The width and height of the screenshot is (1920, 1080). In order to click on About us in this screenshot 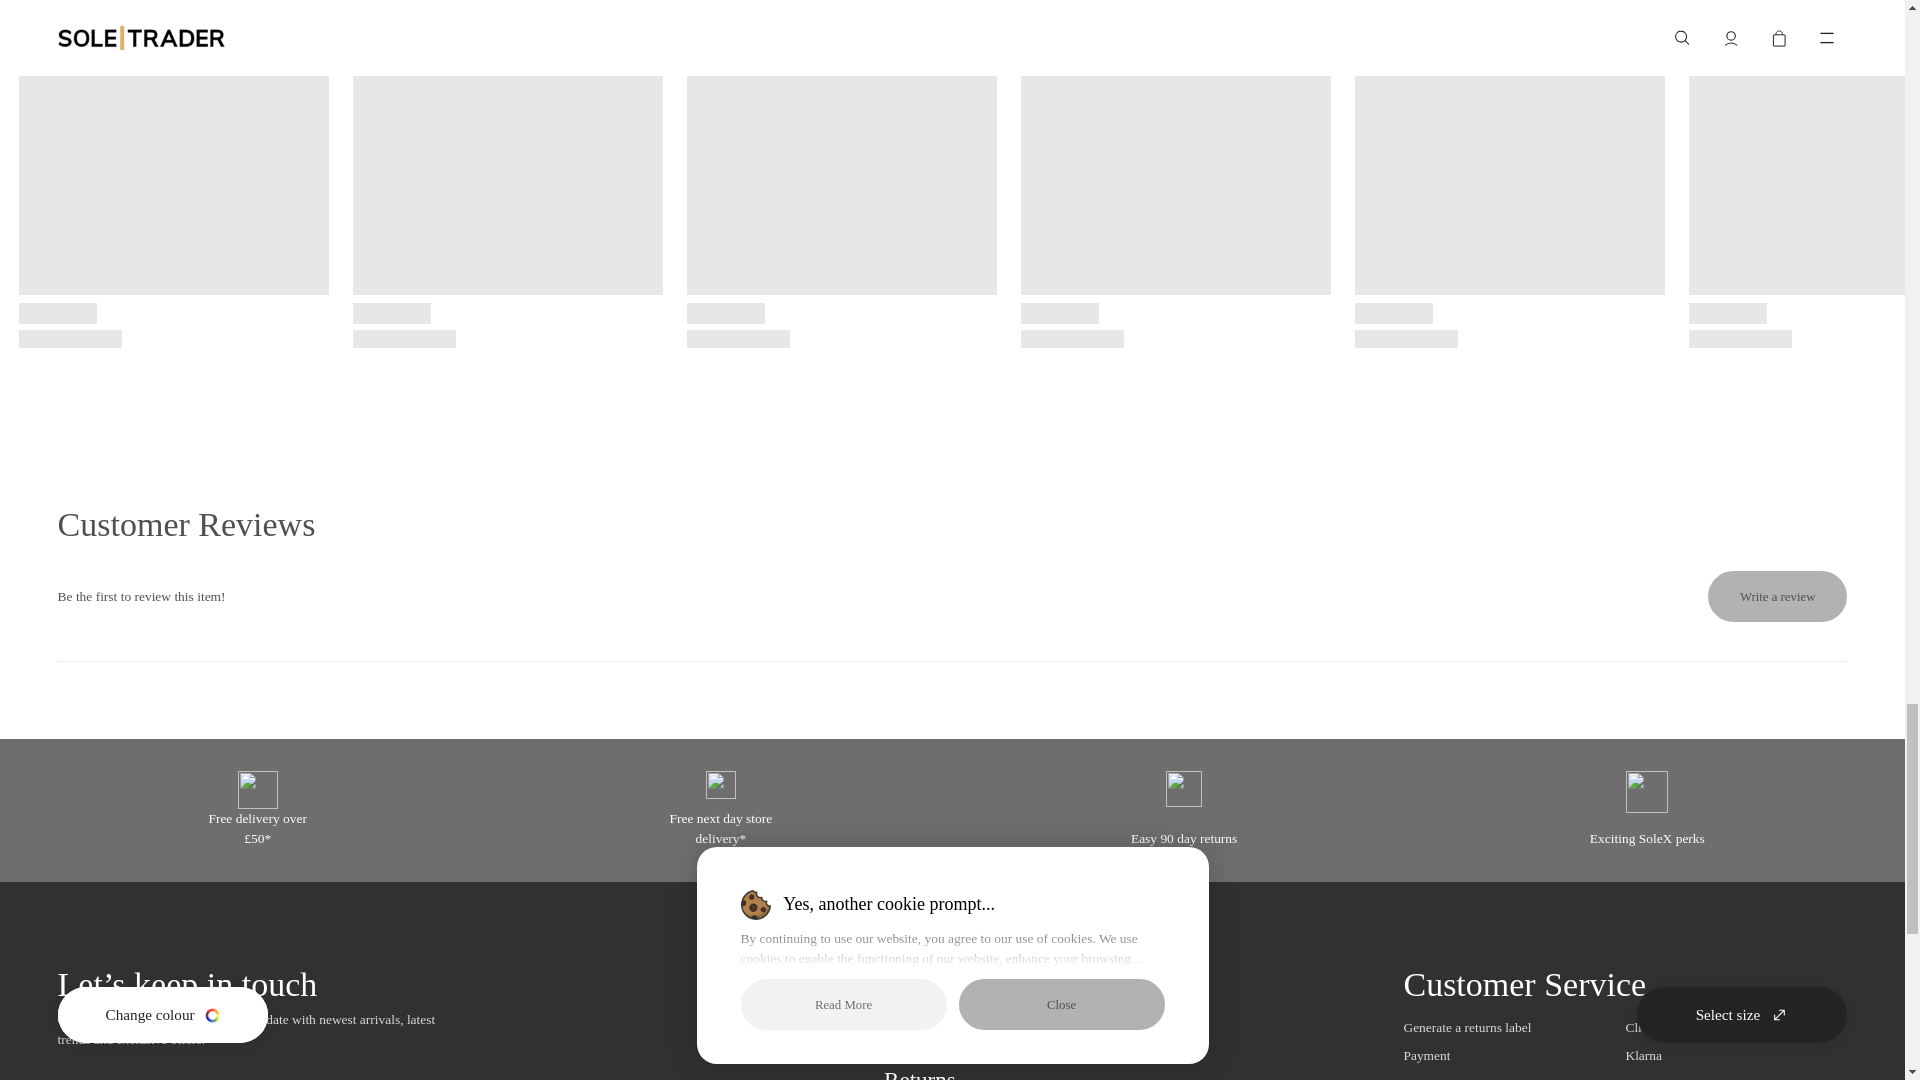, I will do `click(925, 976)`.